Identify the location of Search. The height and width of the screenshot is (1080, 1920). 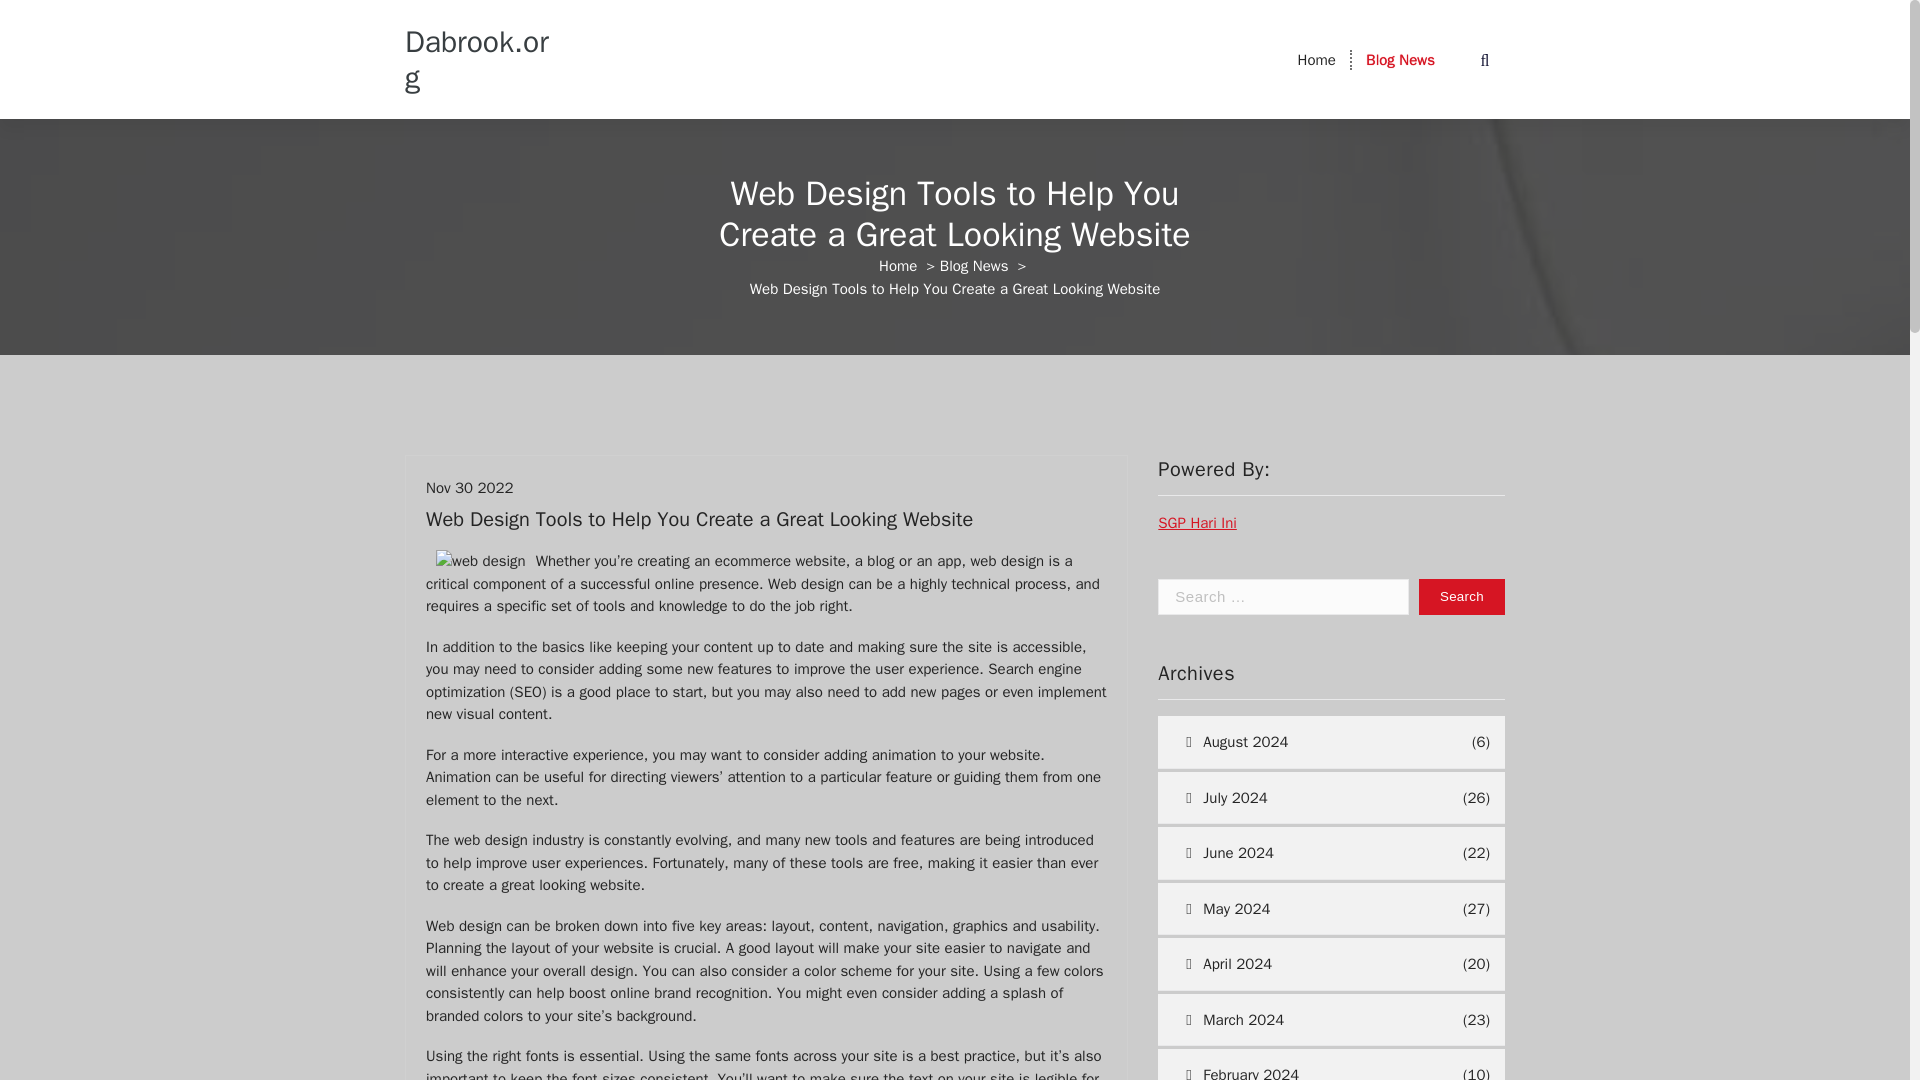
(1462, 596).